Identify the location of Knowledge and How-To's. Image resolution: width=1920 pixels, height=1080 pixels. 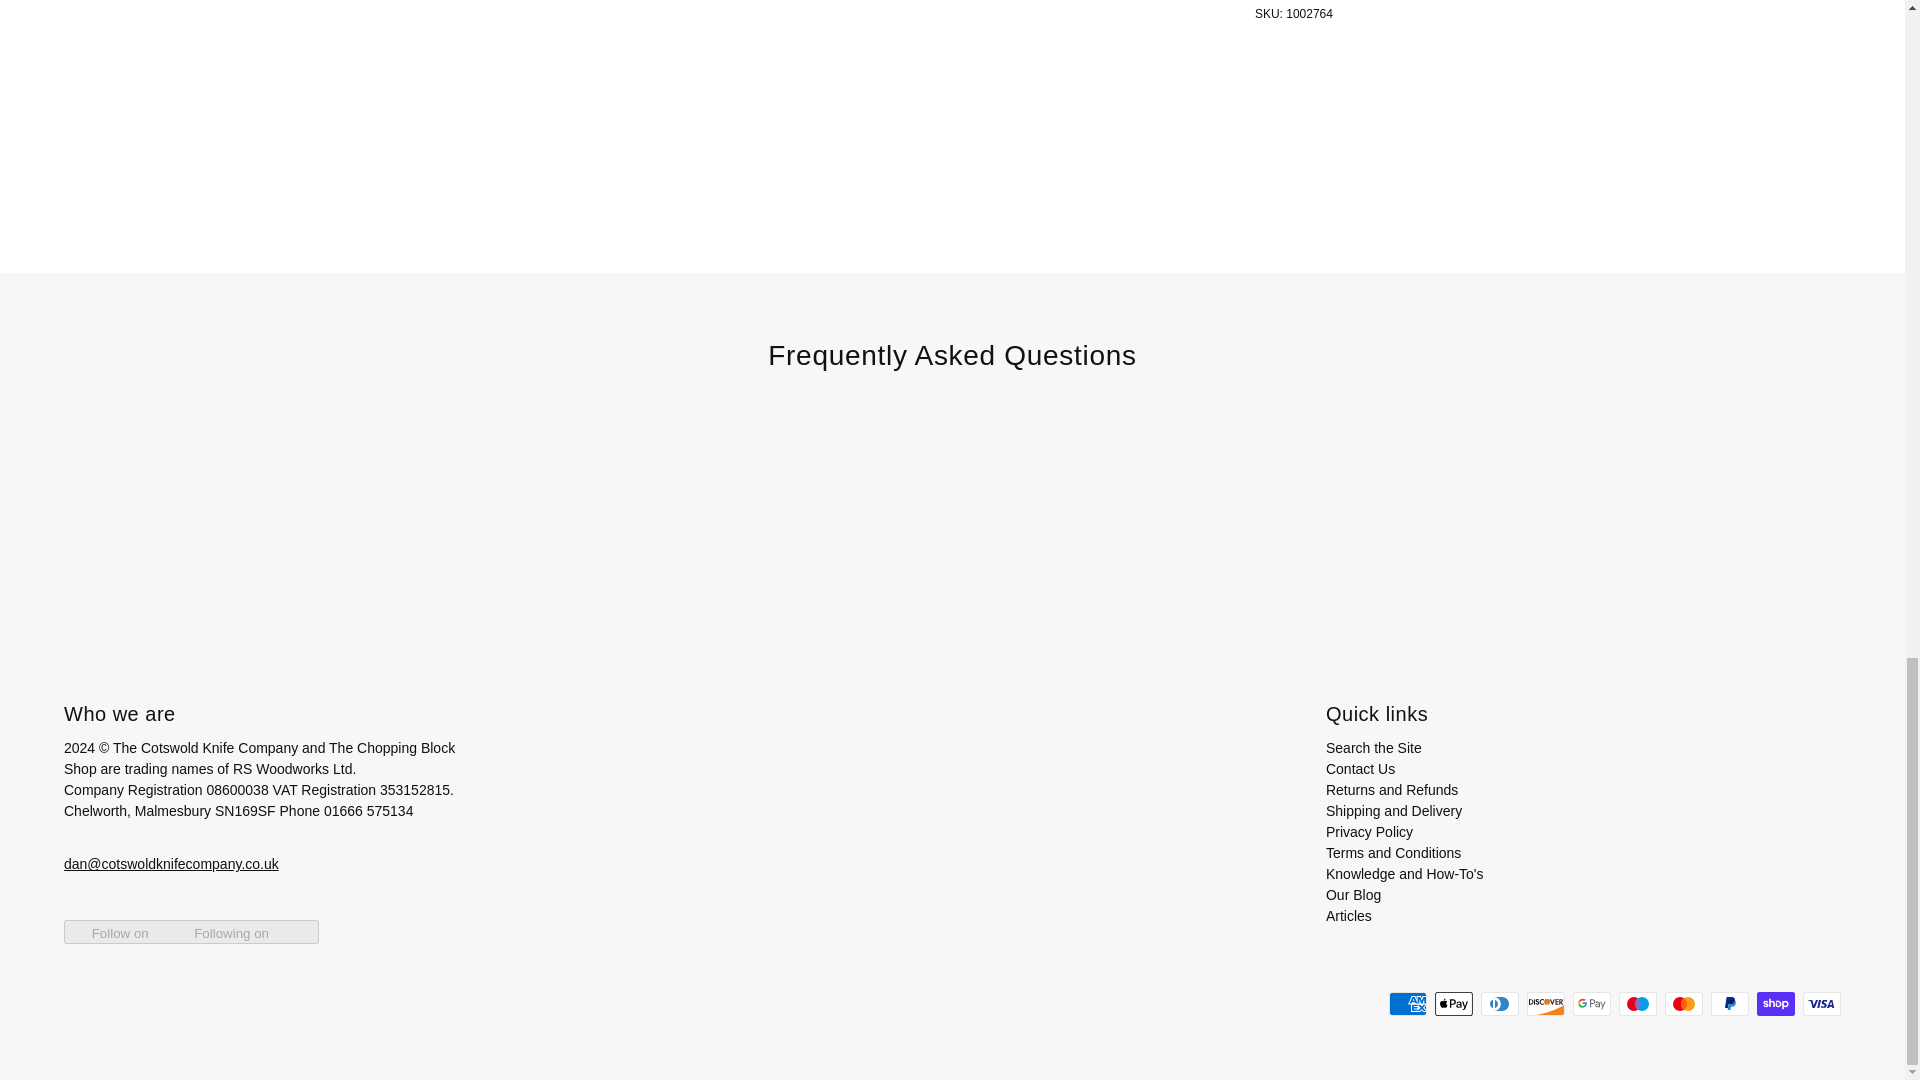
(1405, 874).